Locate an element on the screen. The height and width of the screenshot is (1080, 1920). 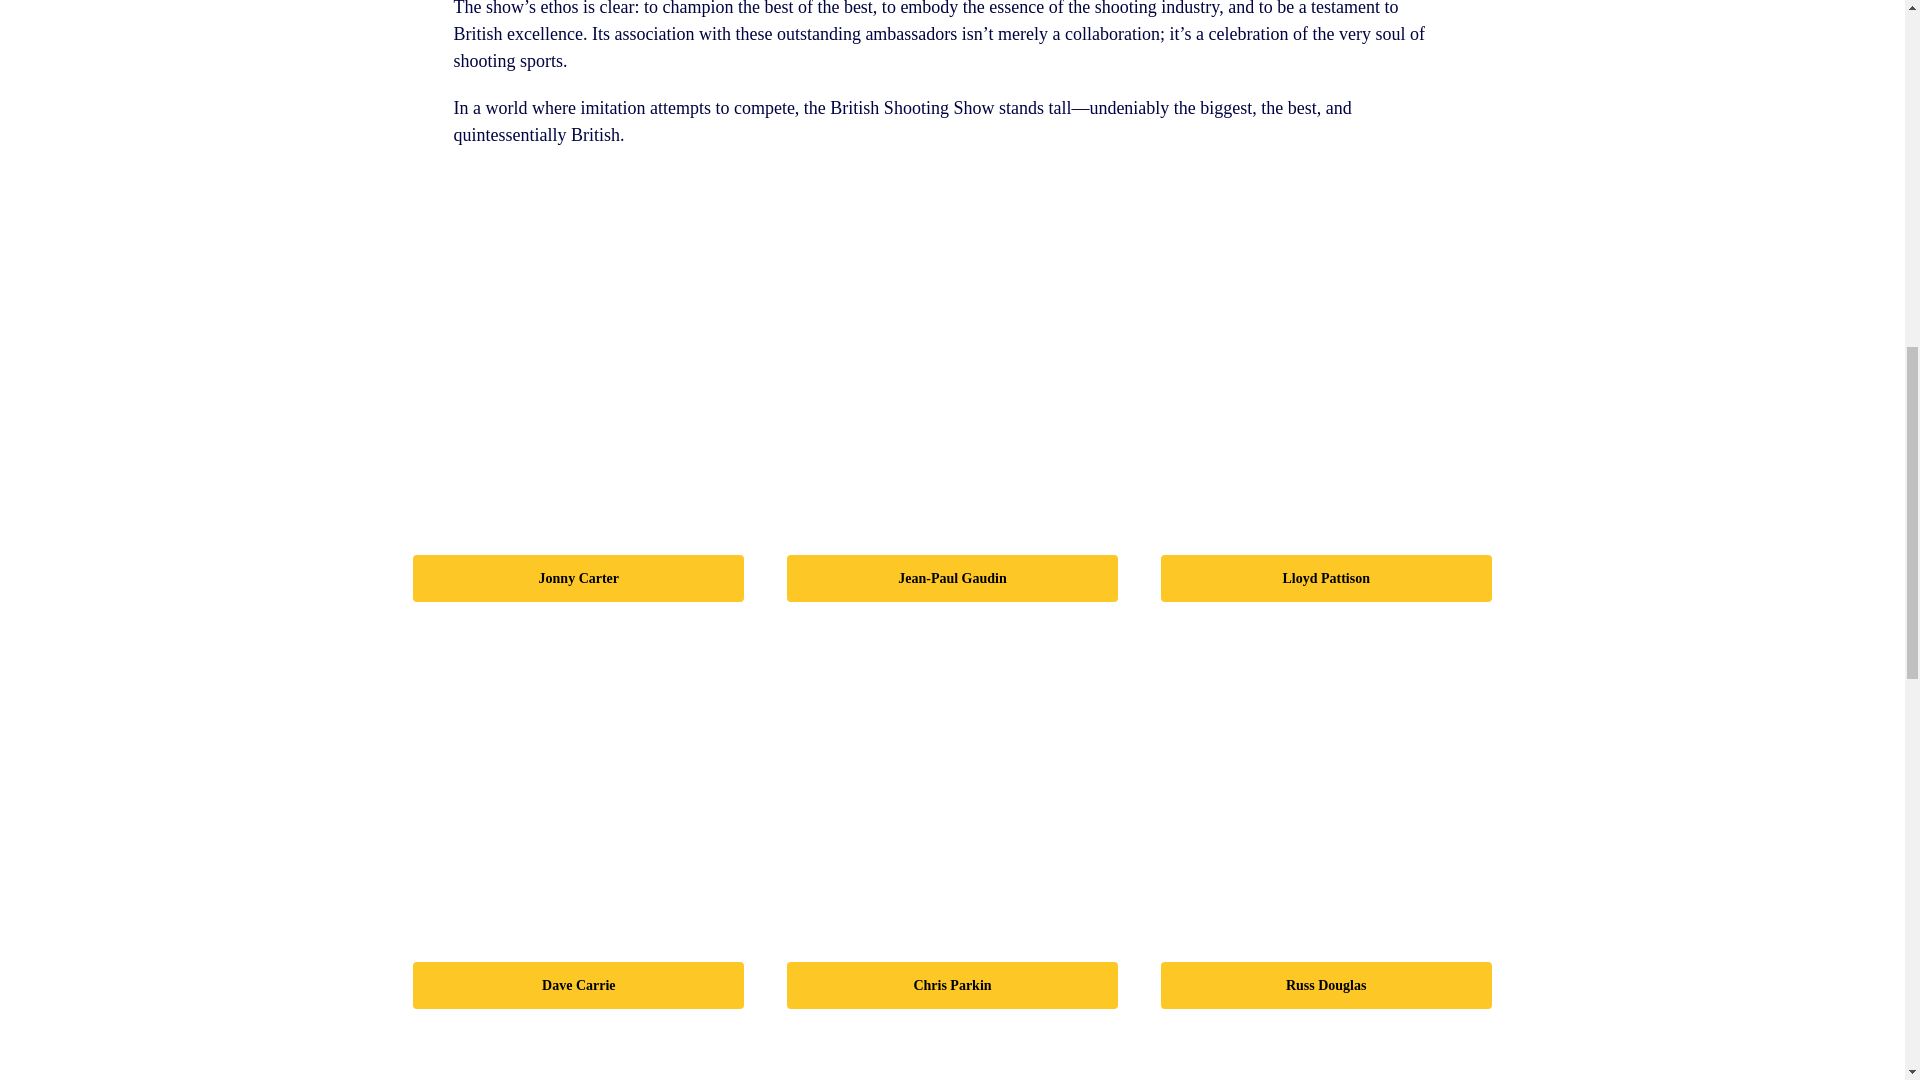
Jonny Carter is located at coordinates (578, 578).